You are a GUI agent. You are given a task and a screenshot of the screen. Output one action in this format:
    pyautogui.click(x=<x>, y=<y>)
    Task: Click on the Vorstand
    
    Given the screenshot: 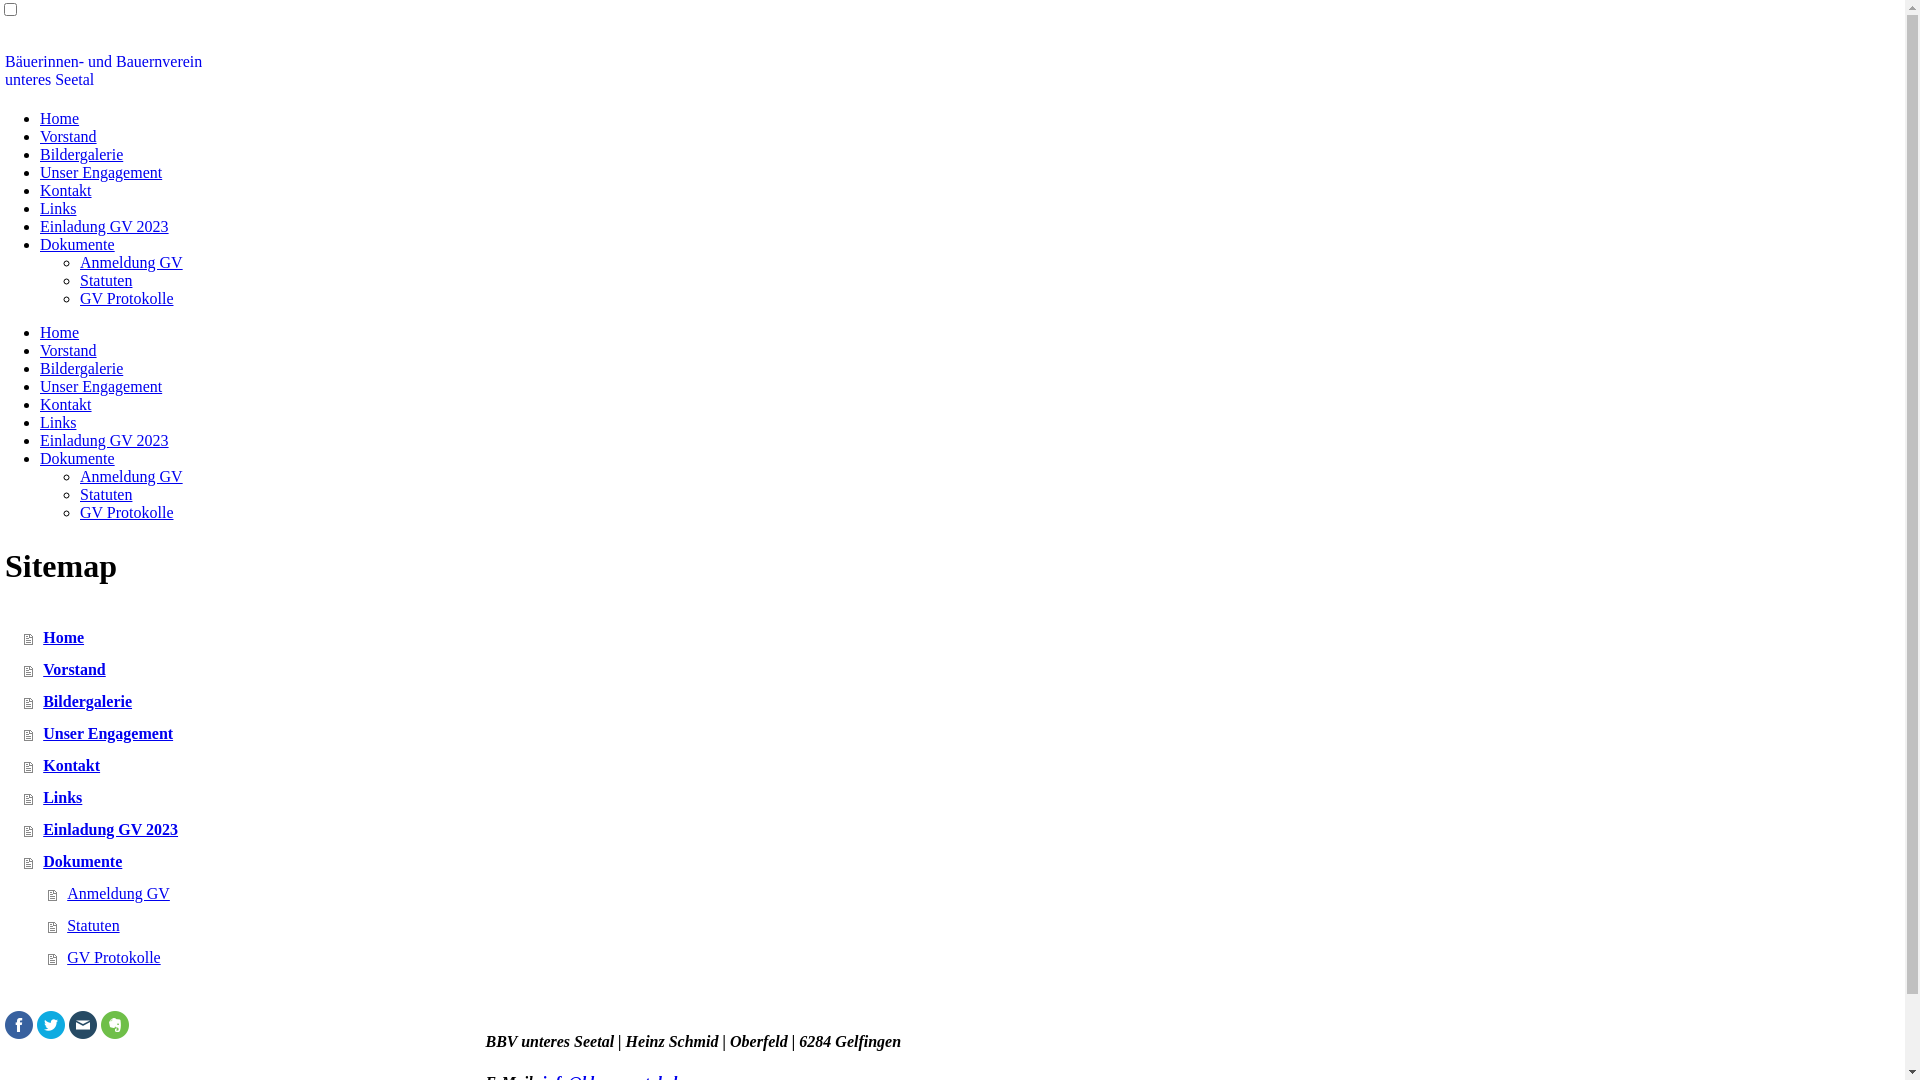 What is the action you would take?
    pyautogui.click(x=68, y=136)
    